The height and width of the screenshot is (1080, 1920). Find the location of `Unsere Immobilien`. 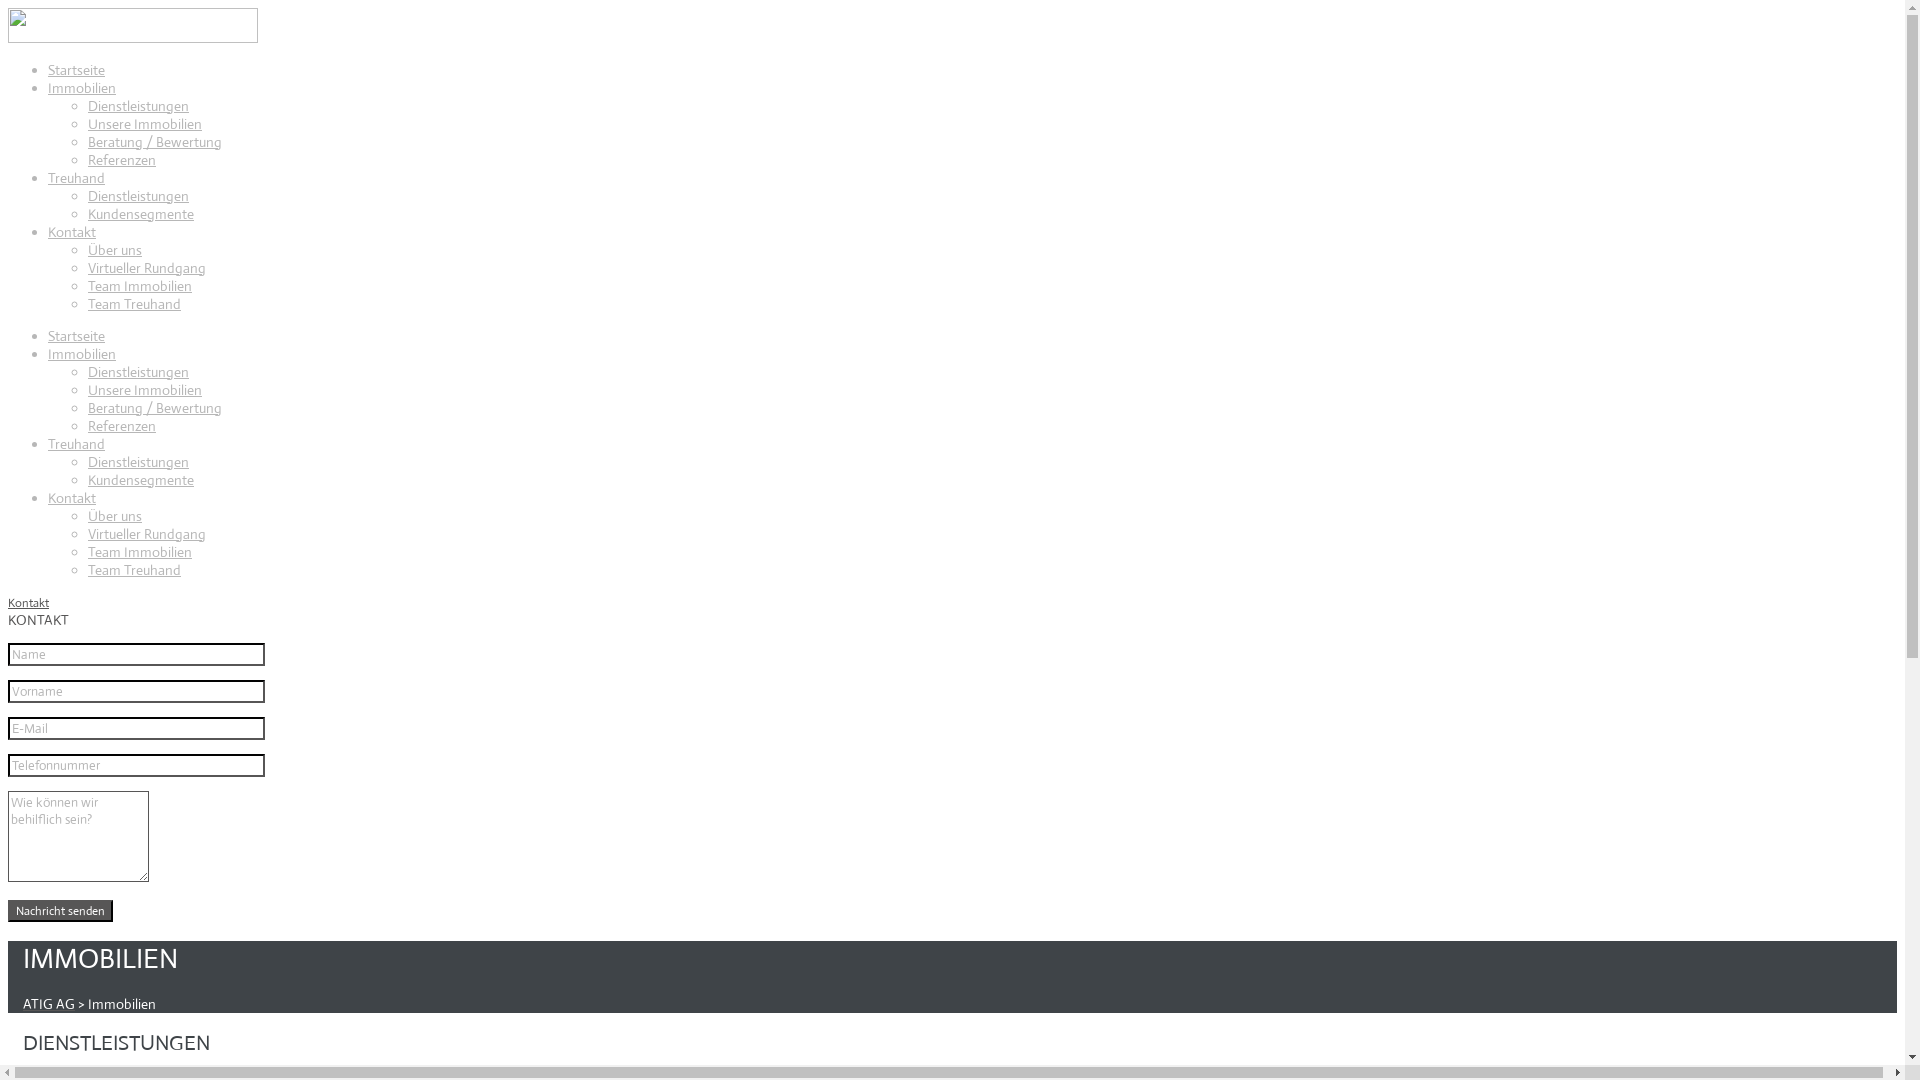

Unsere Immobilien is located at coordinates (145, 390).